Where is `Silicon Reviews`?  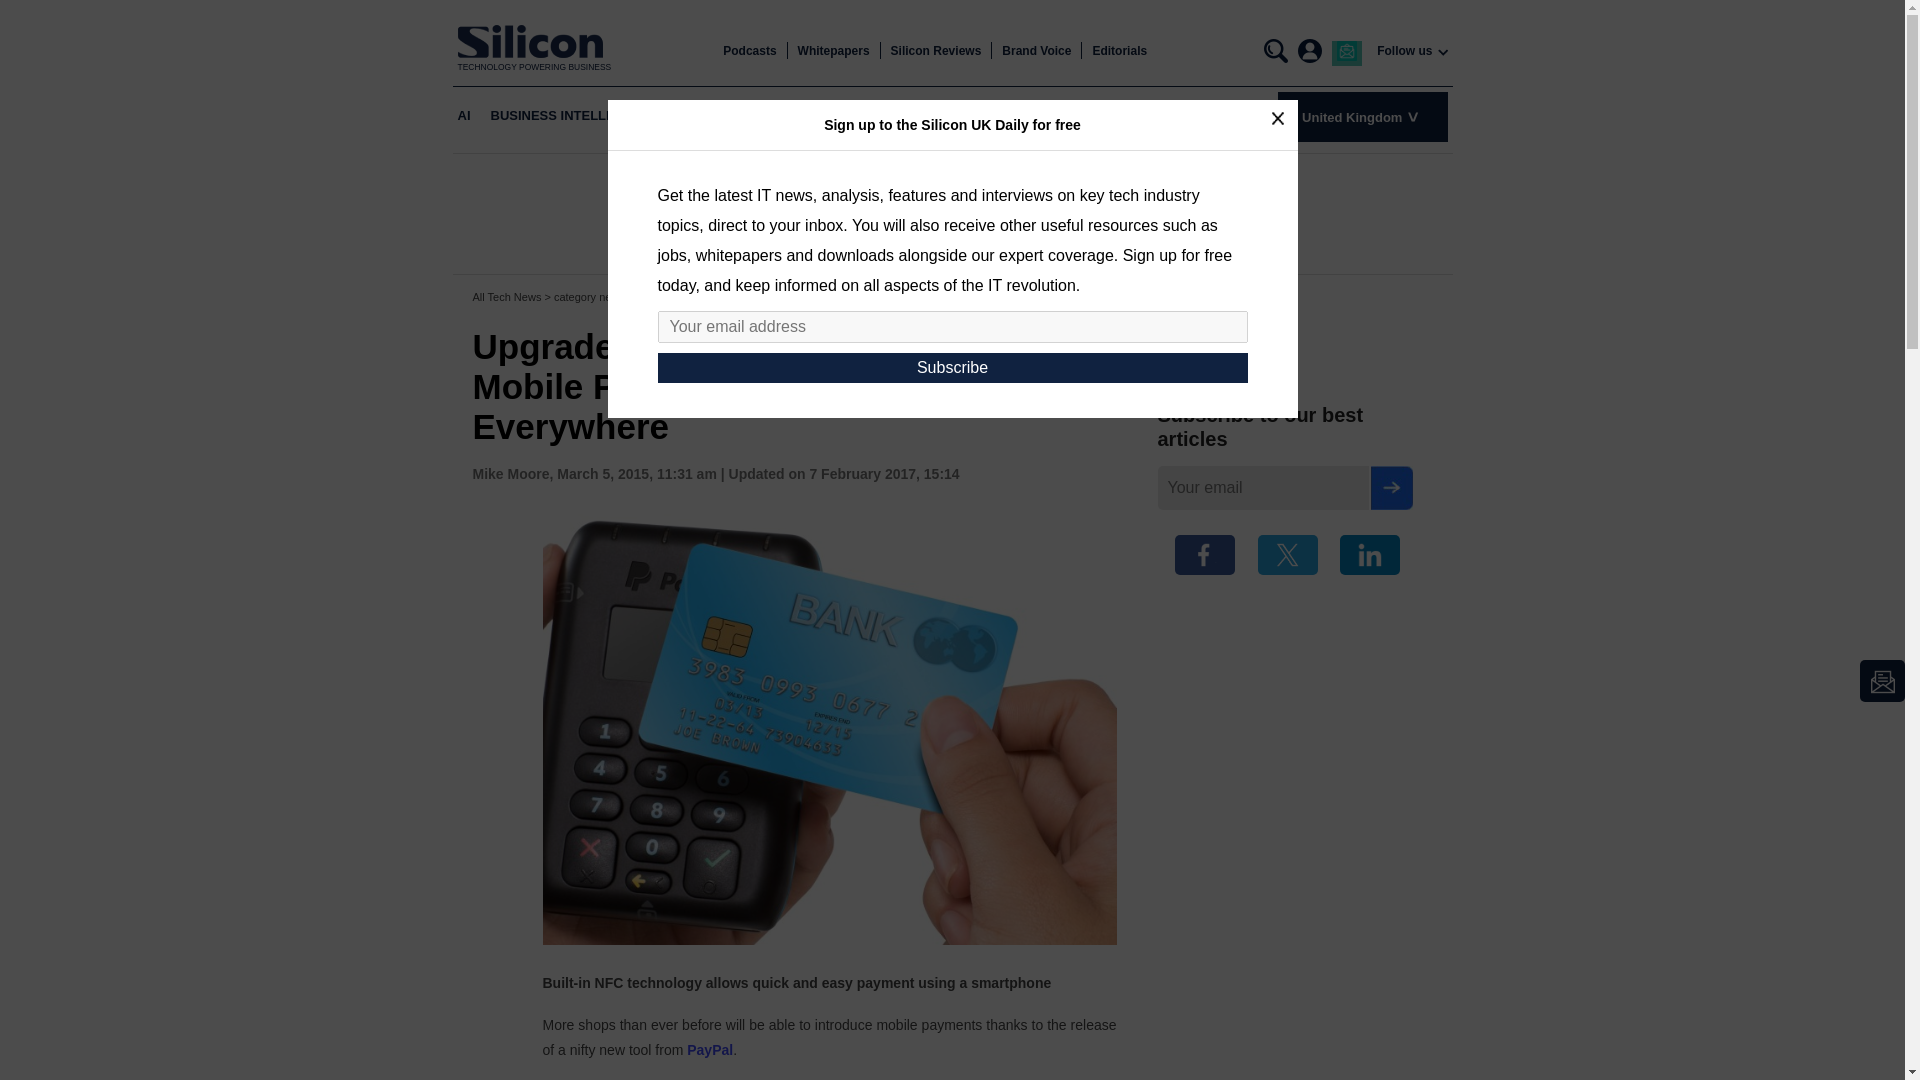
Silicon Reviews is located at coordinates (936, 51).